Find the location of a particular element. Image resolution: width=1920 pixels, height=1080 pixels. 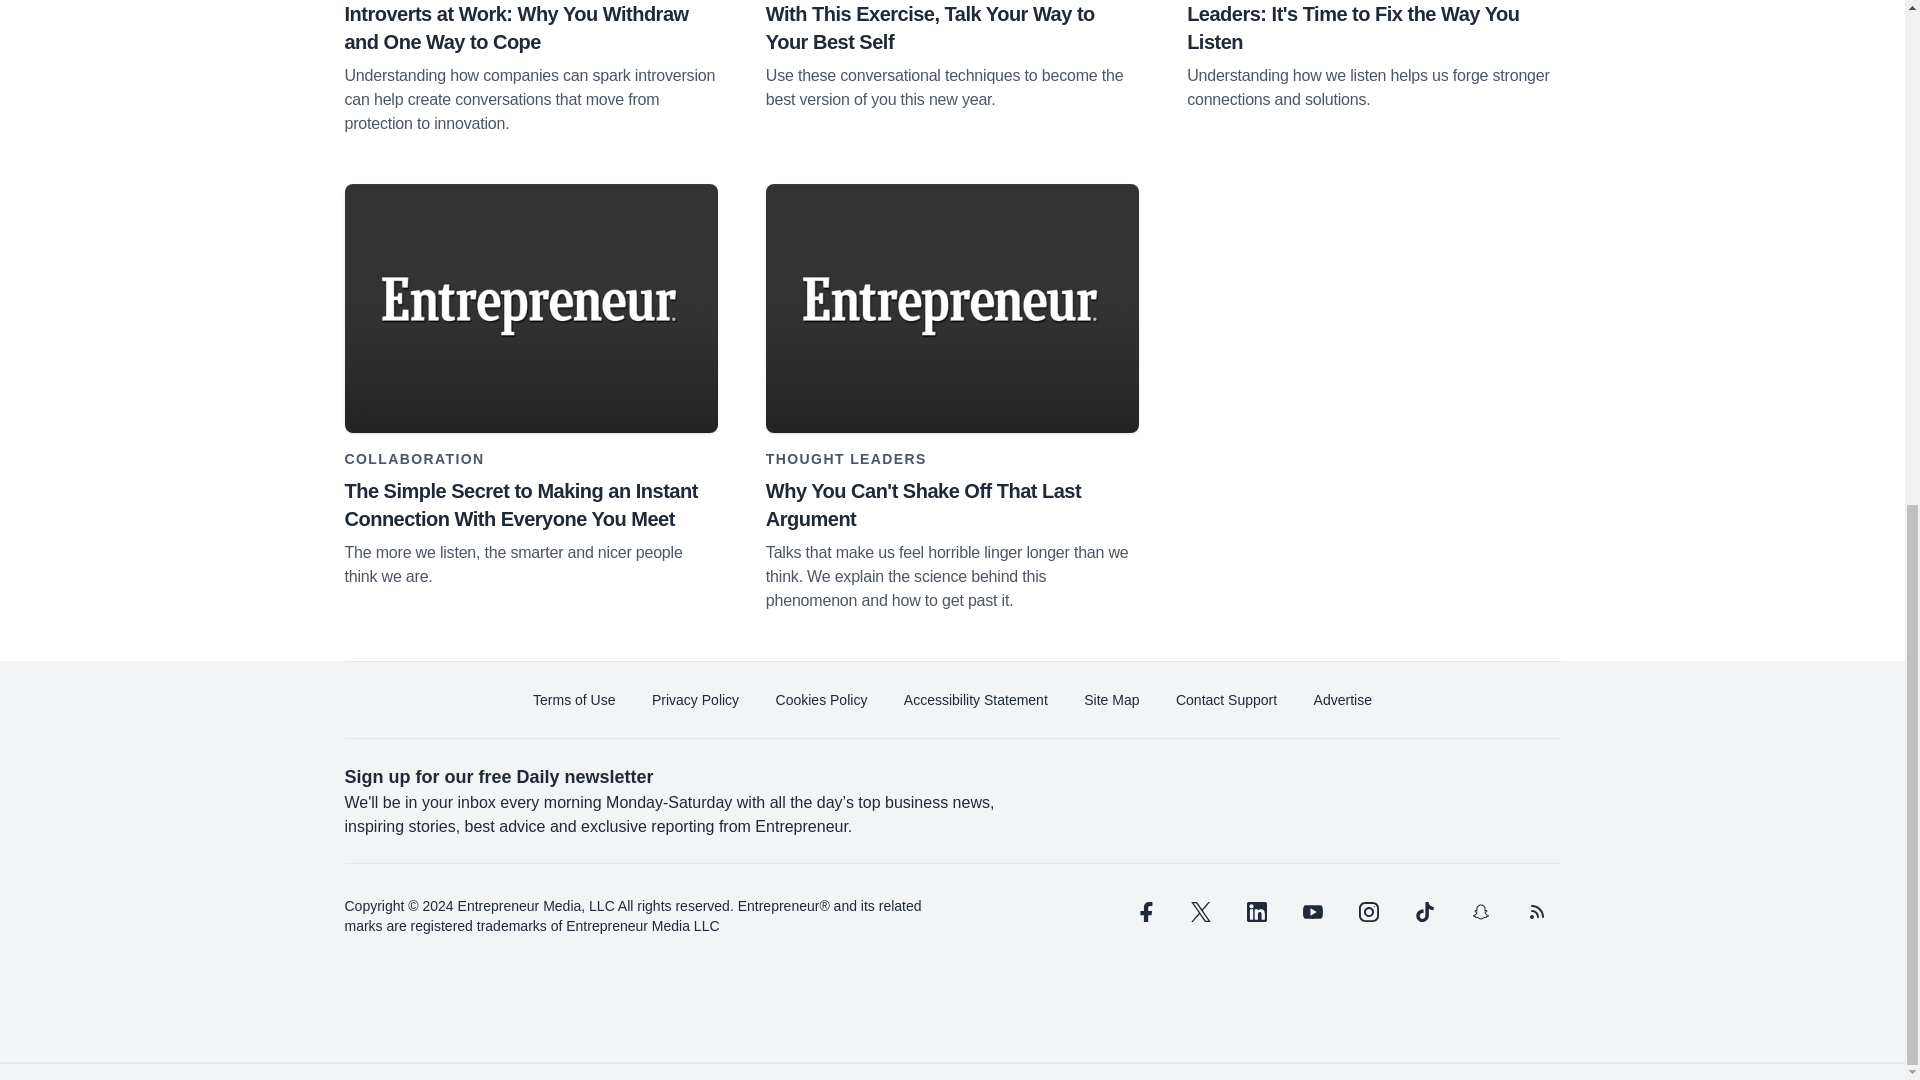

rss is located at coordinates (1536, 912).